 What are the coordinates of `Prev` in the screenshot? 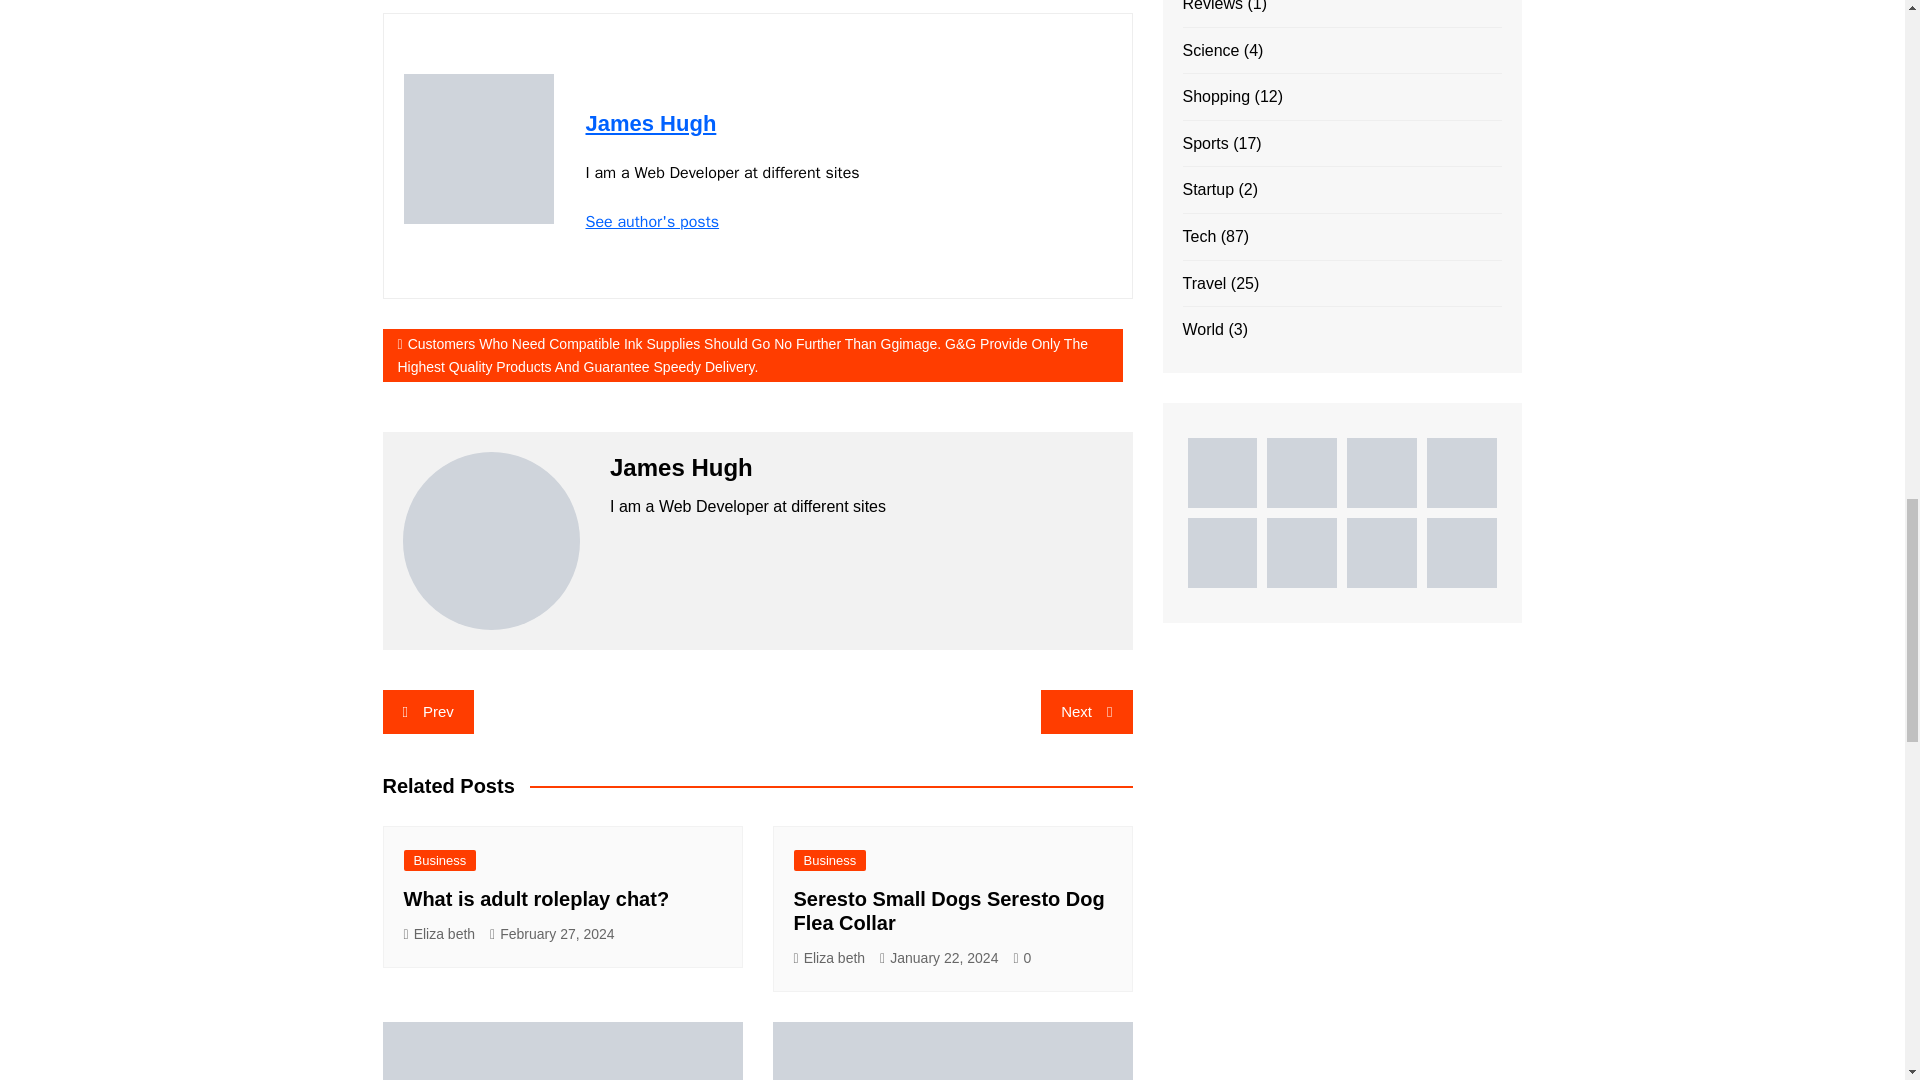 It's located at (427, 712).